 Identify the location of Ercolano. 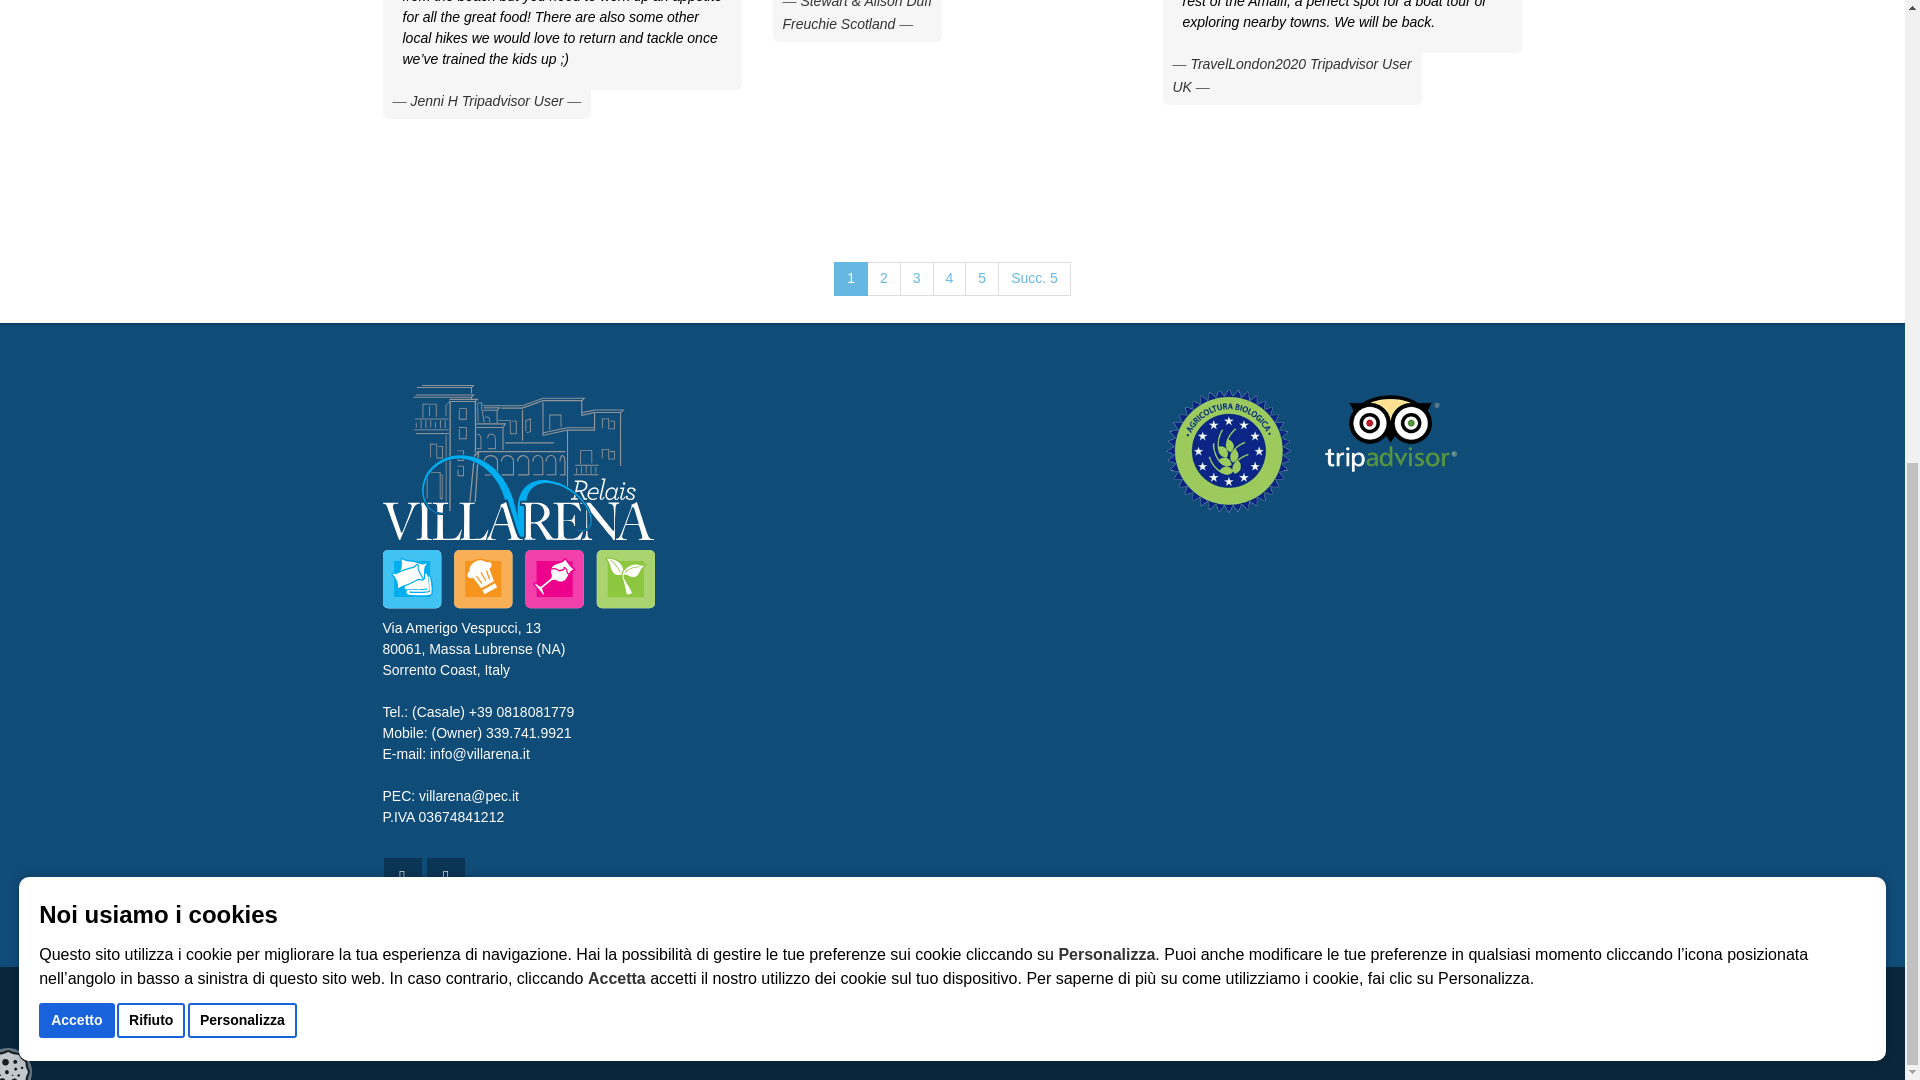
(882, 1011).